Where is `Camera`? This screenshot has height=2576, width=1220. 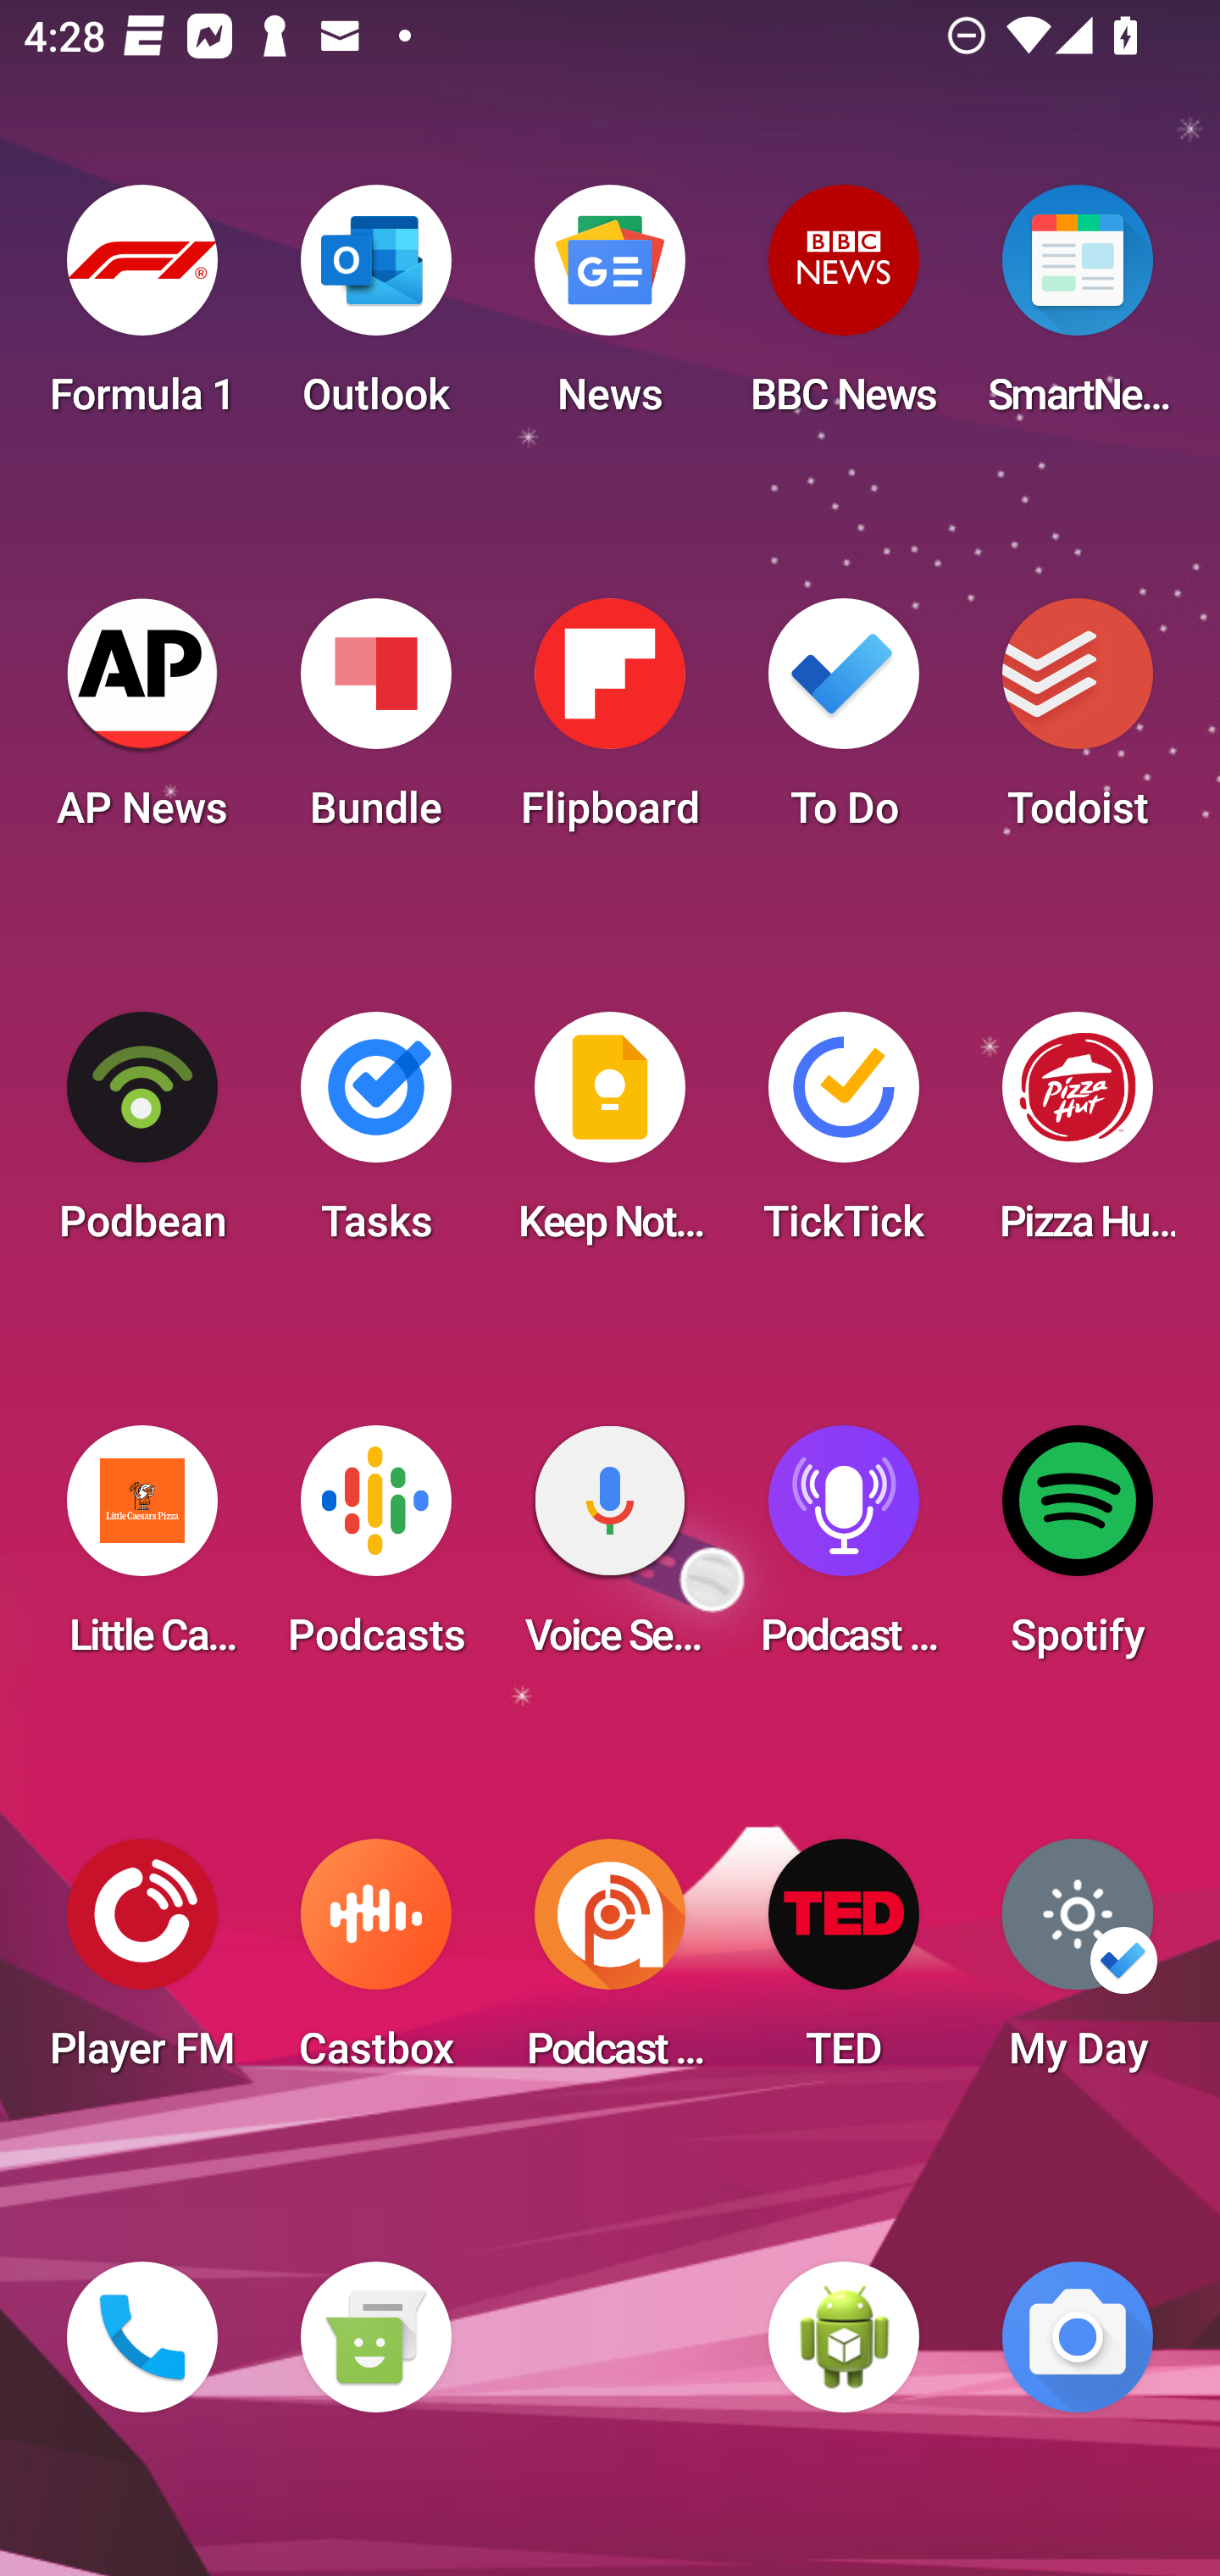
Camera is located at coordinates (1078, 2337).